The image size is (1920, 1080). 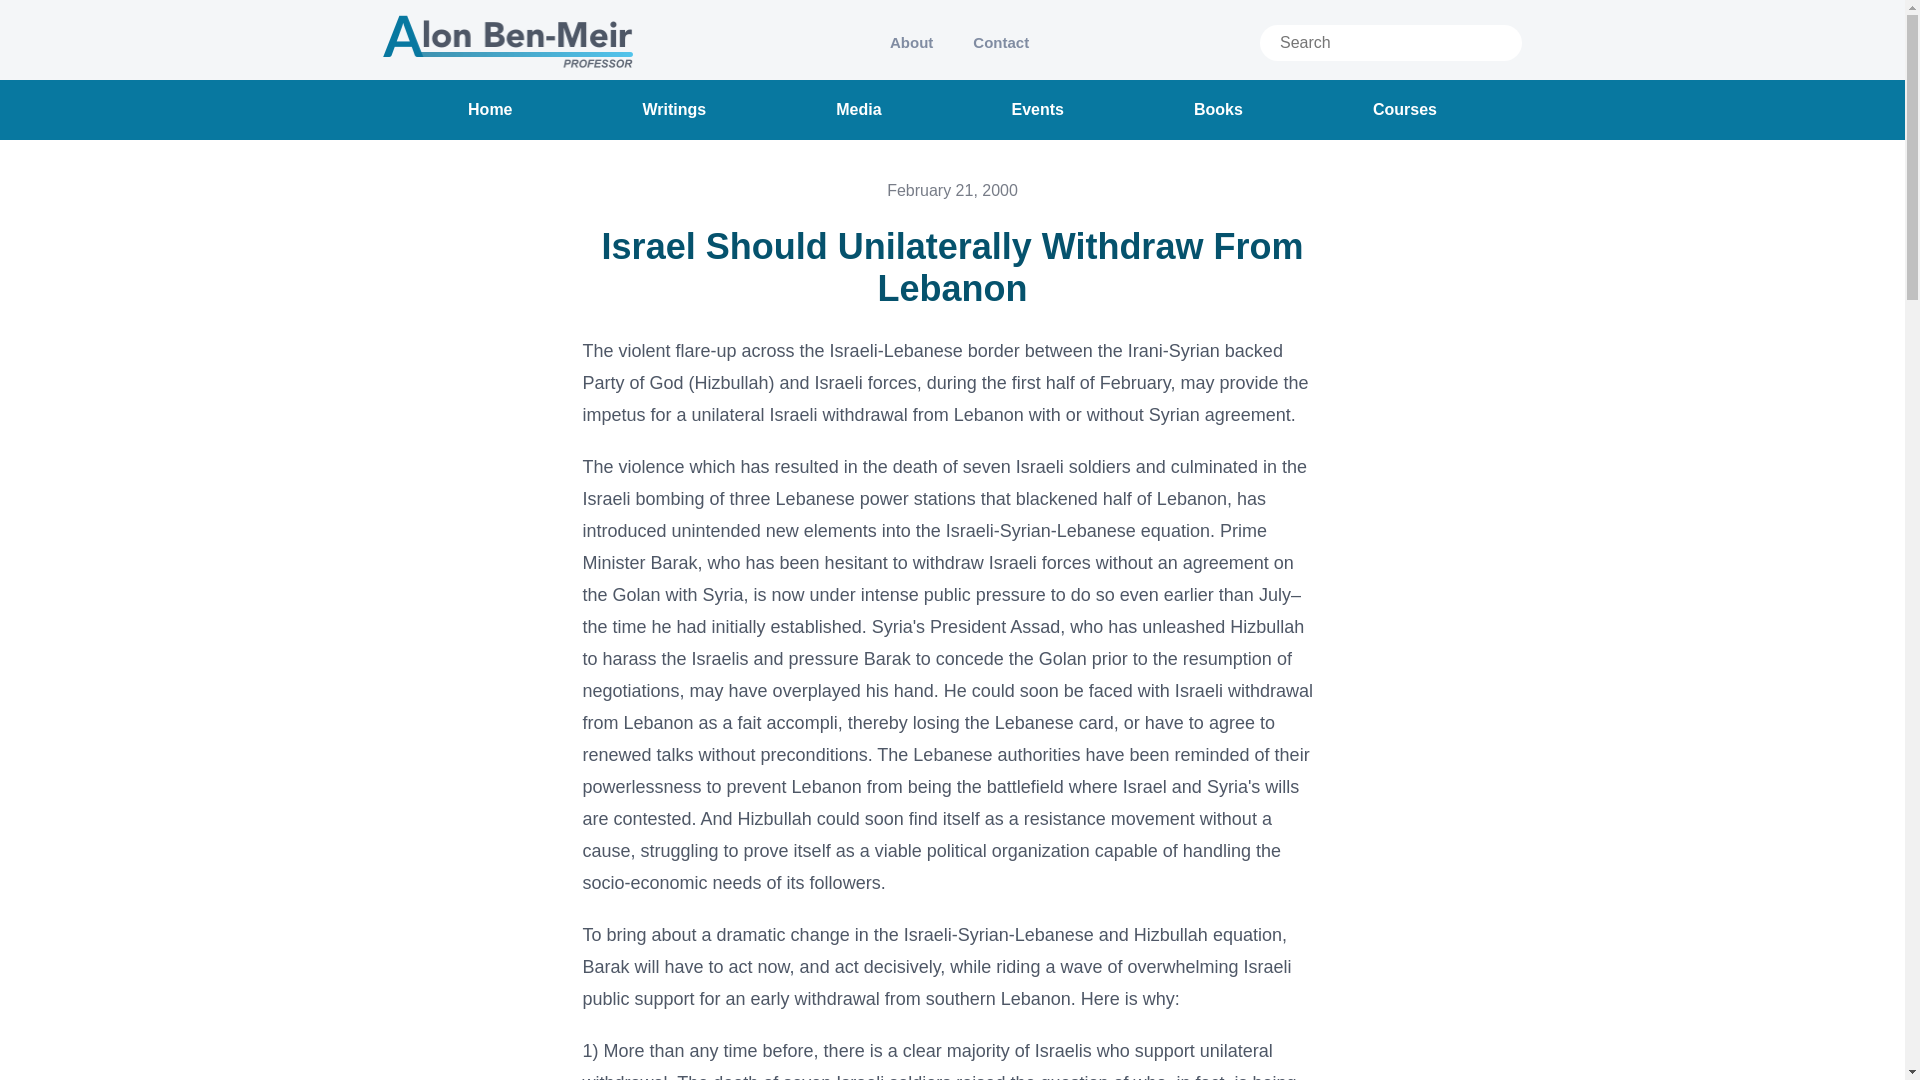 What do you see at coordinates (1037, 110) in the screenshot?
I see `Events` at bounding box center [1037, 110].